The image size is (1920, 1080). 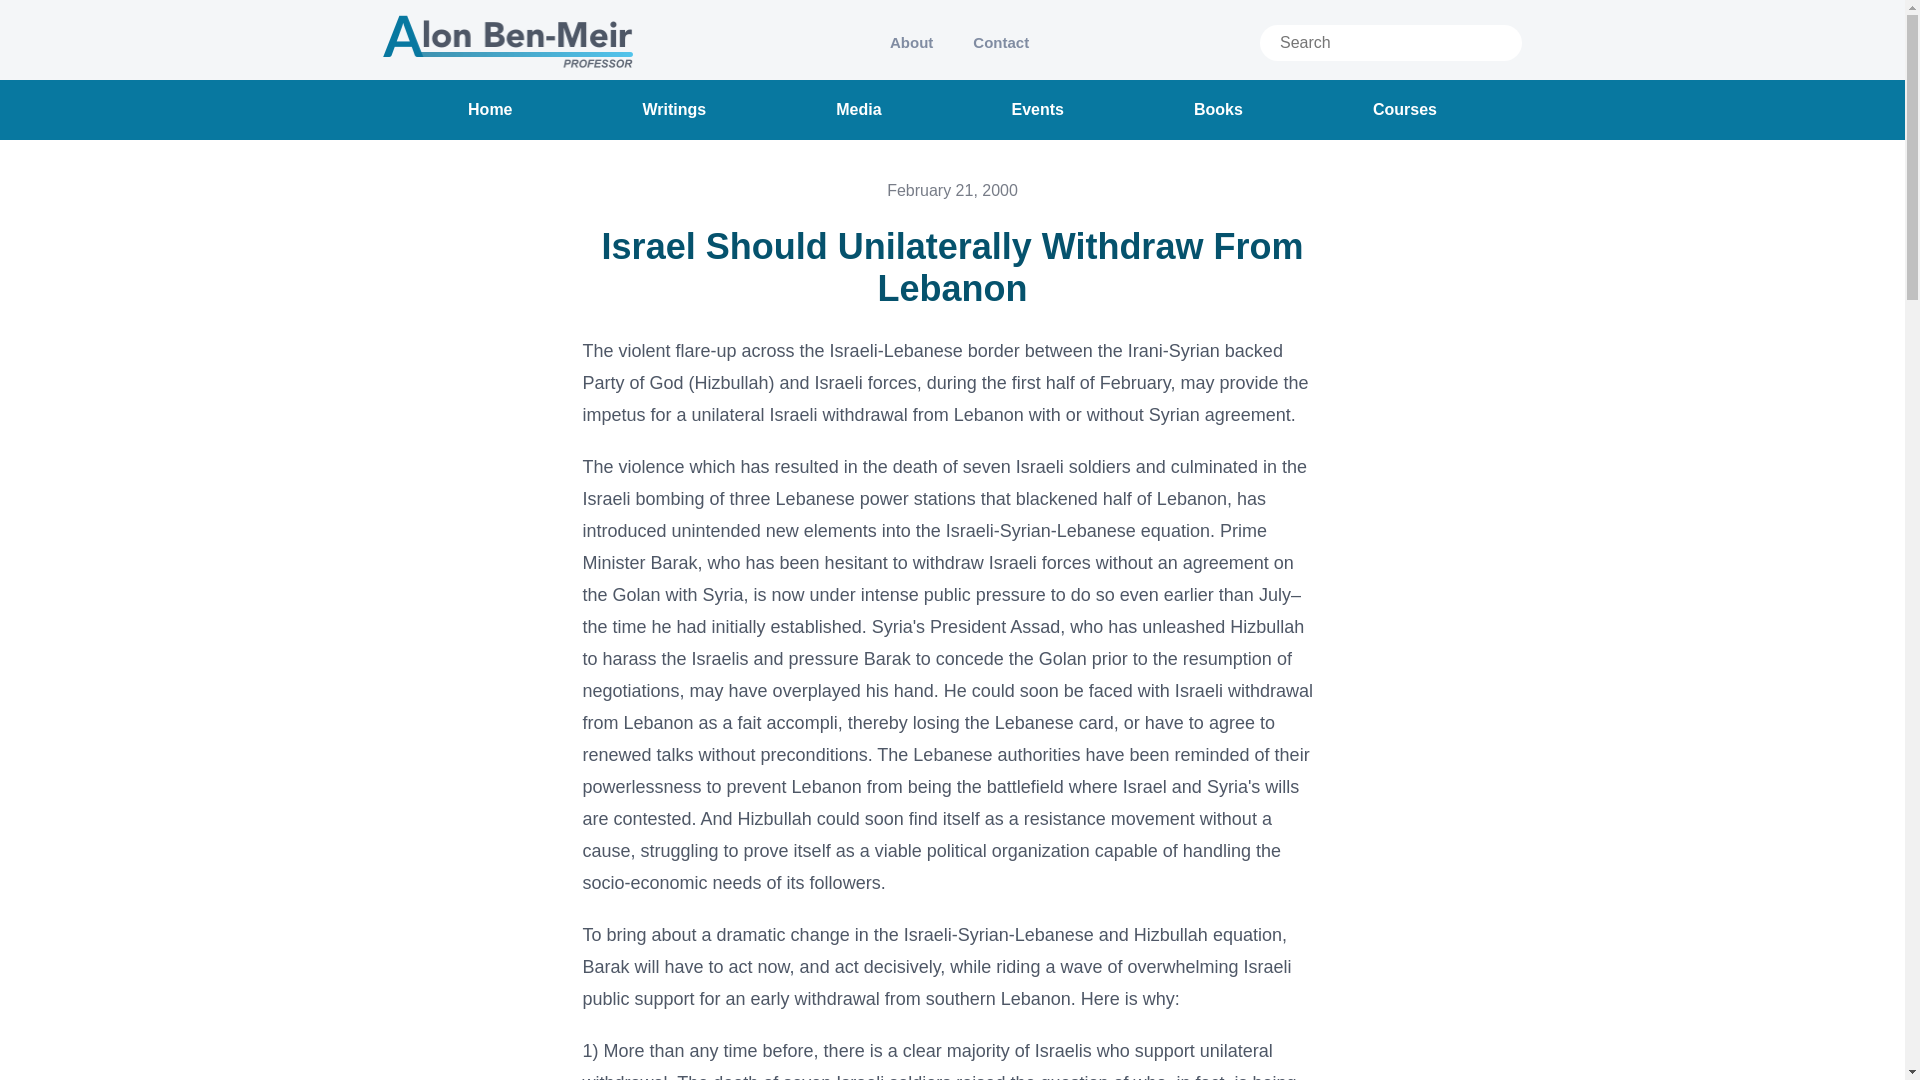 What do you see at coordinates (1037, 110) in the screenshot?
I see `Events` at bounding box center [1037, 110].